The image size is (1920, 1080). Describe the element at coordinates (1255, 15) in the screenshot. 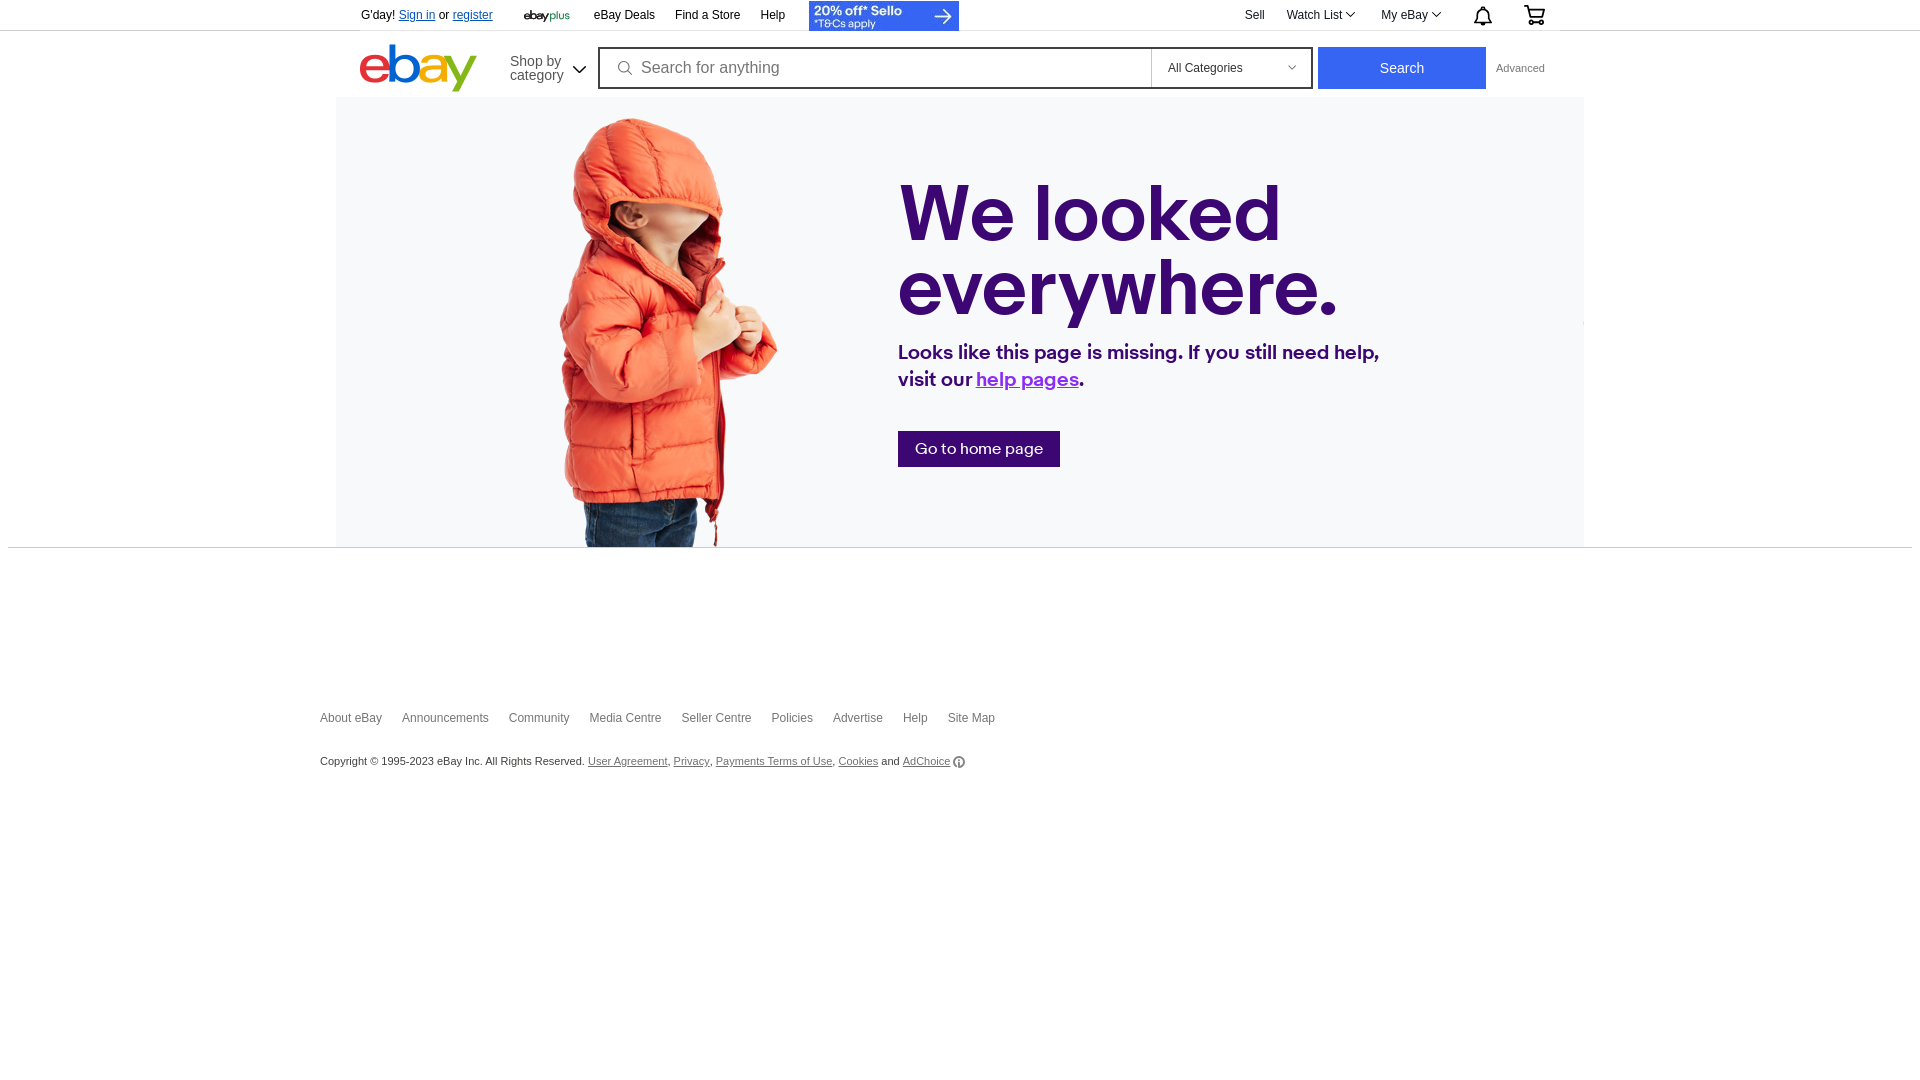

I see `Sell` at that location.